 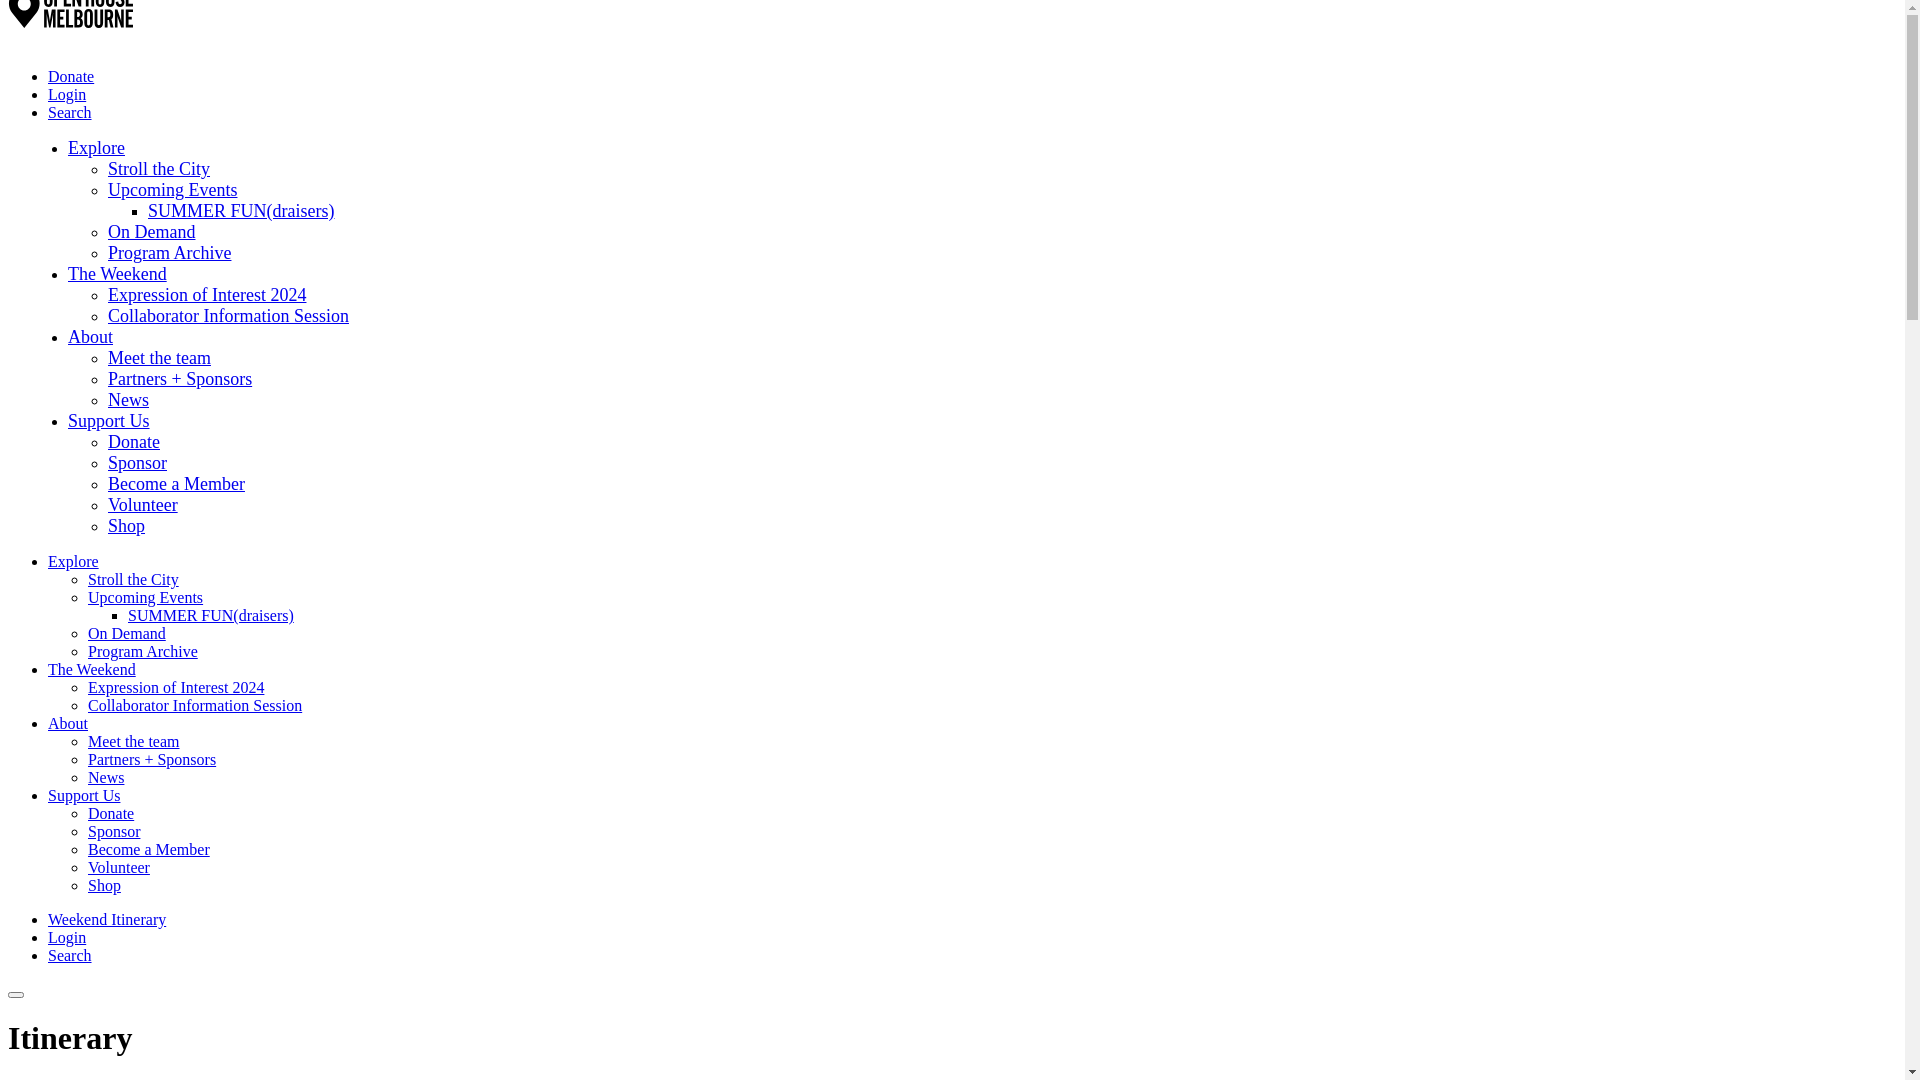 I want to click on Collaborator Information Session, so click(x=228, y=316).